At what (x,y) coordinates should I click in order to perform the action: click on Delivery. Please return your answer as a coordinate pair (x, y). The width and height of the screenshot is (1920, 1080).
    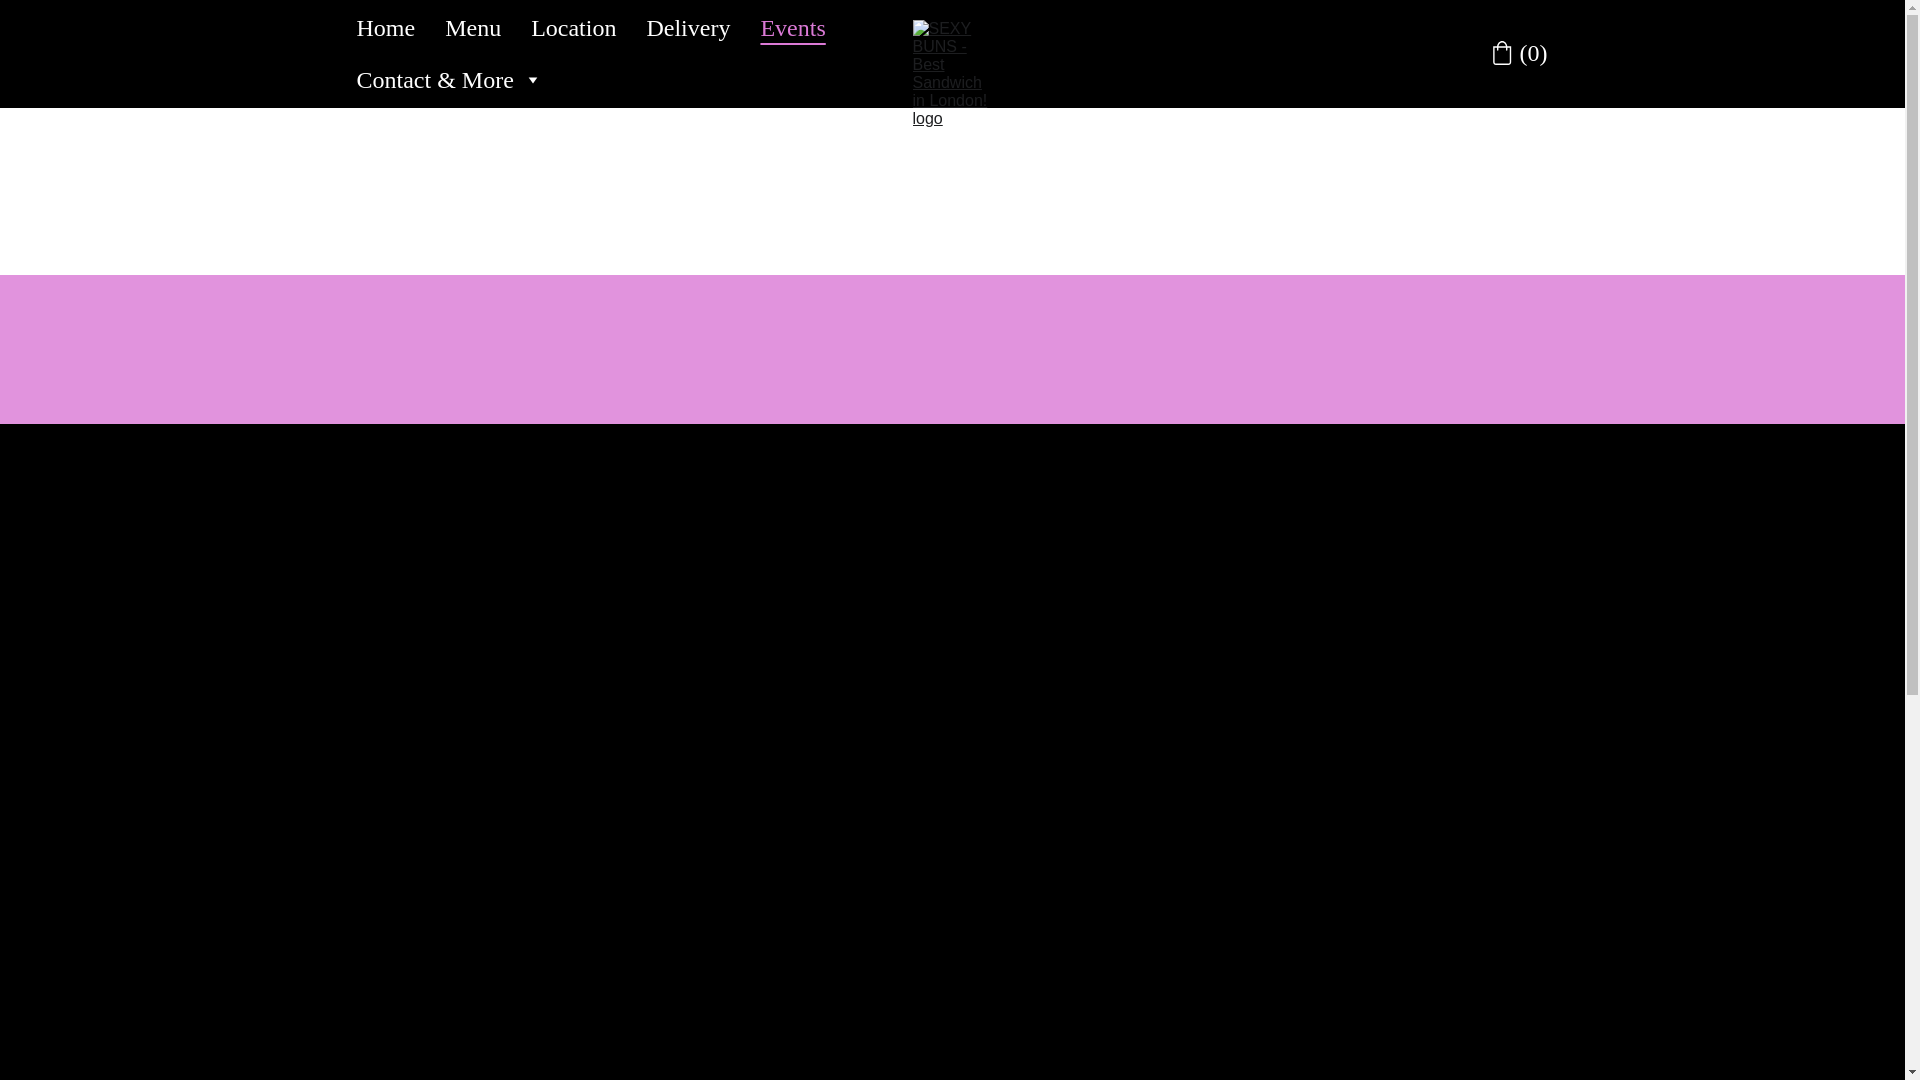
    Looking at the image, I should click on (687, 28).